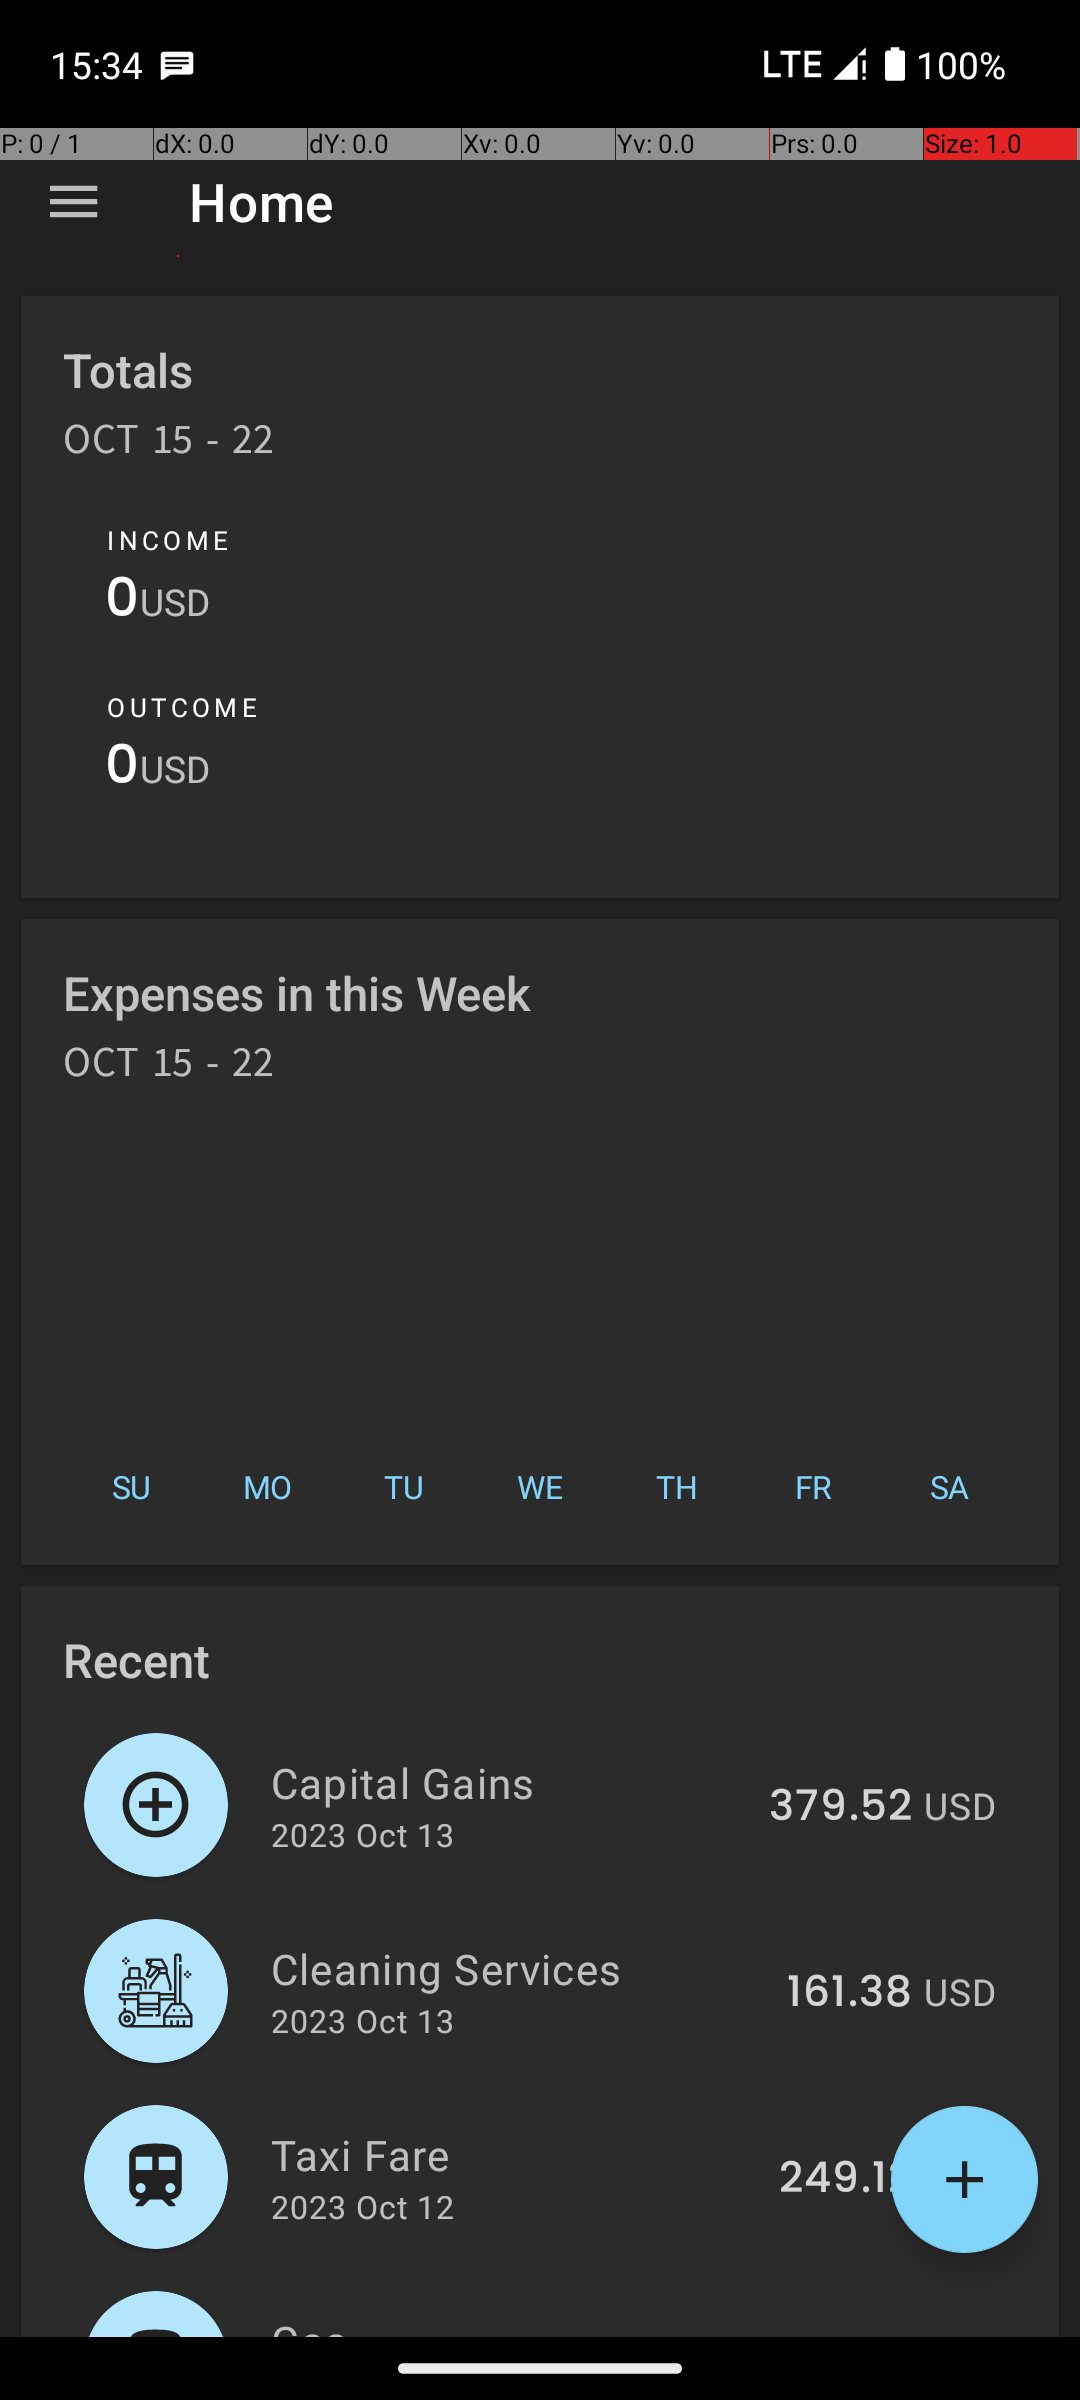 This screenshot has width=1080, height=2400. Describe the element at coordinates (514, 2154) in the screenshot. I see `Taxi Fare` at that location.